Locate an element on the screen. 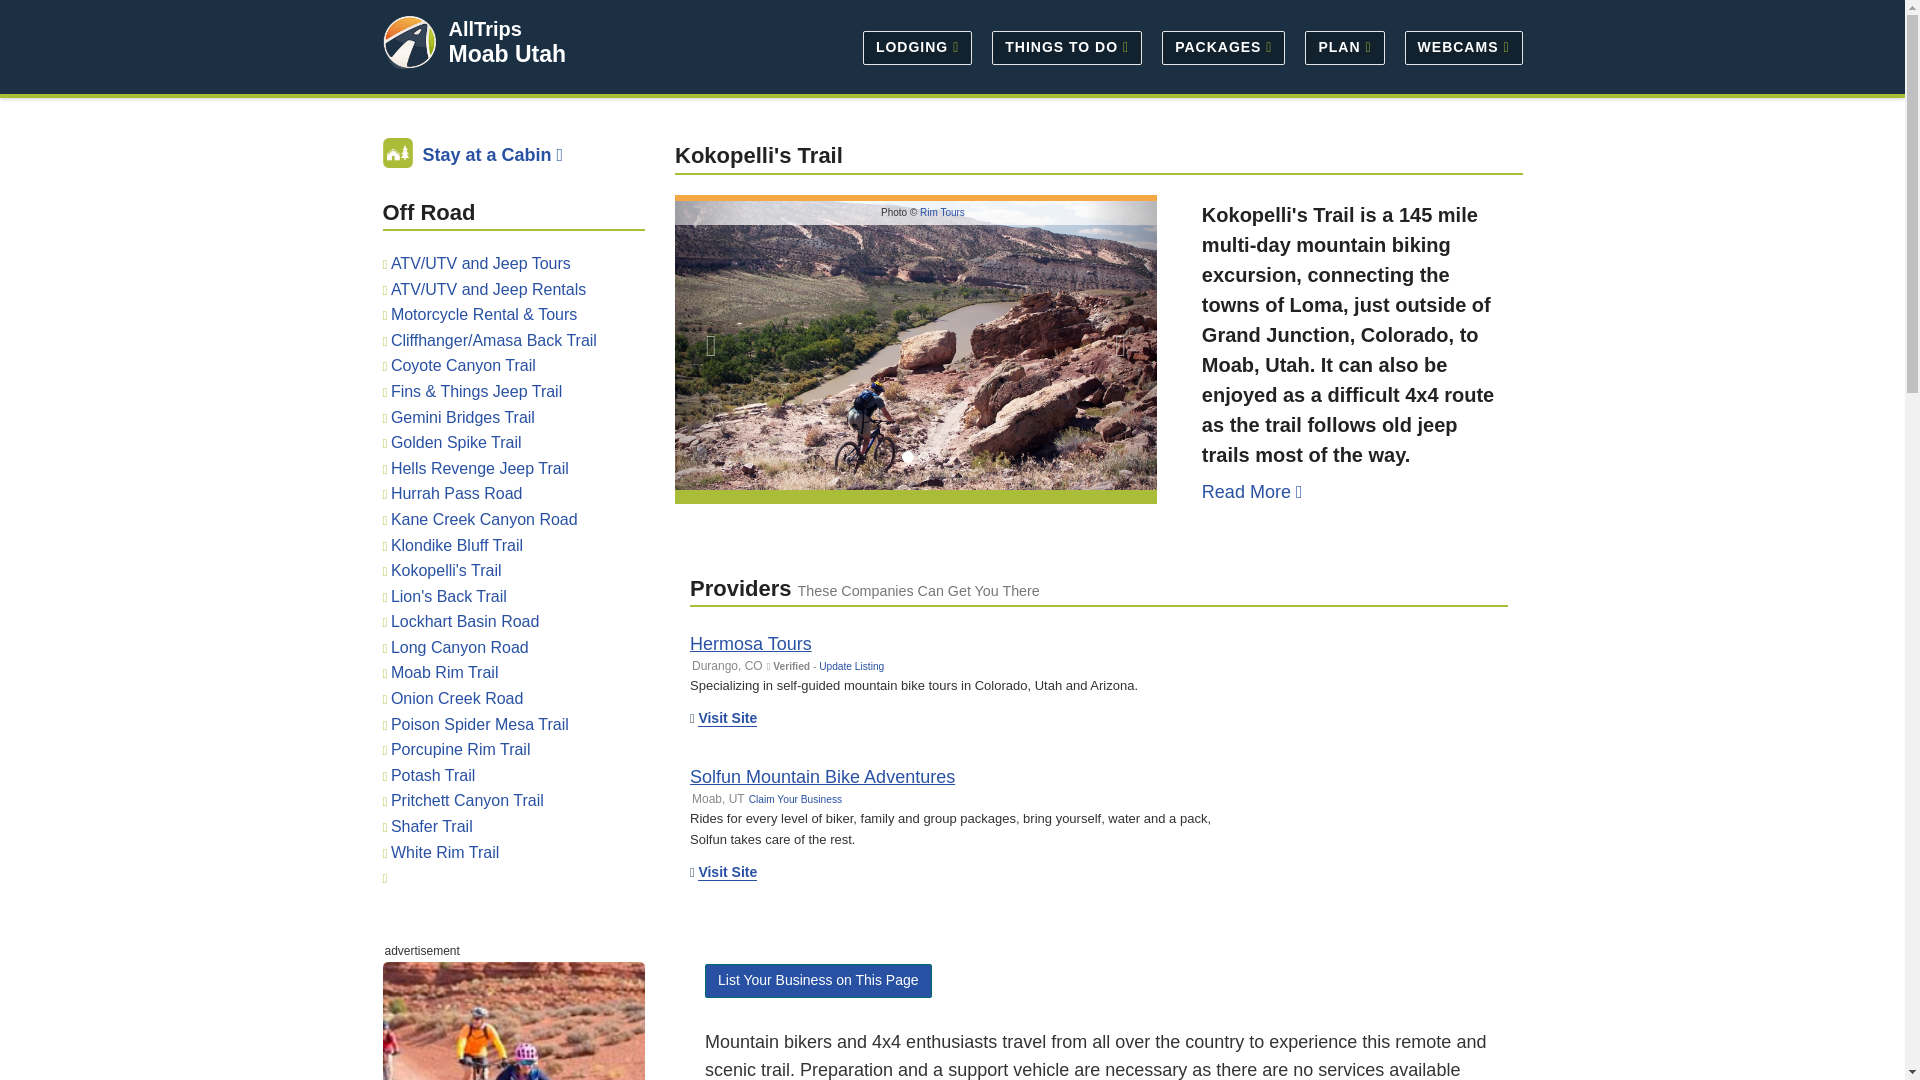 The width and height of the screenshot is (1920, 1080). Rim Tours is located at coordinates (942, 212).